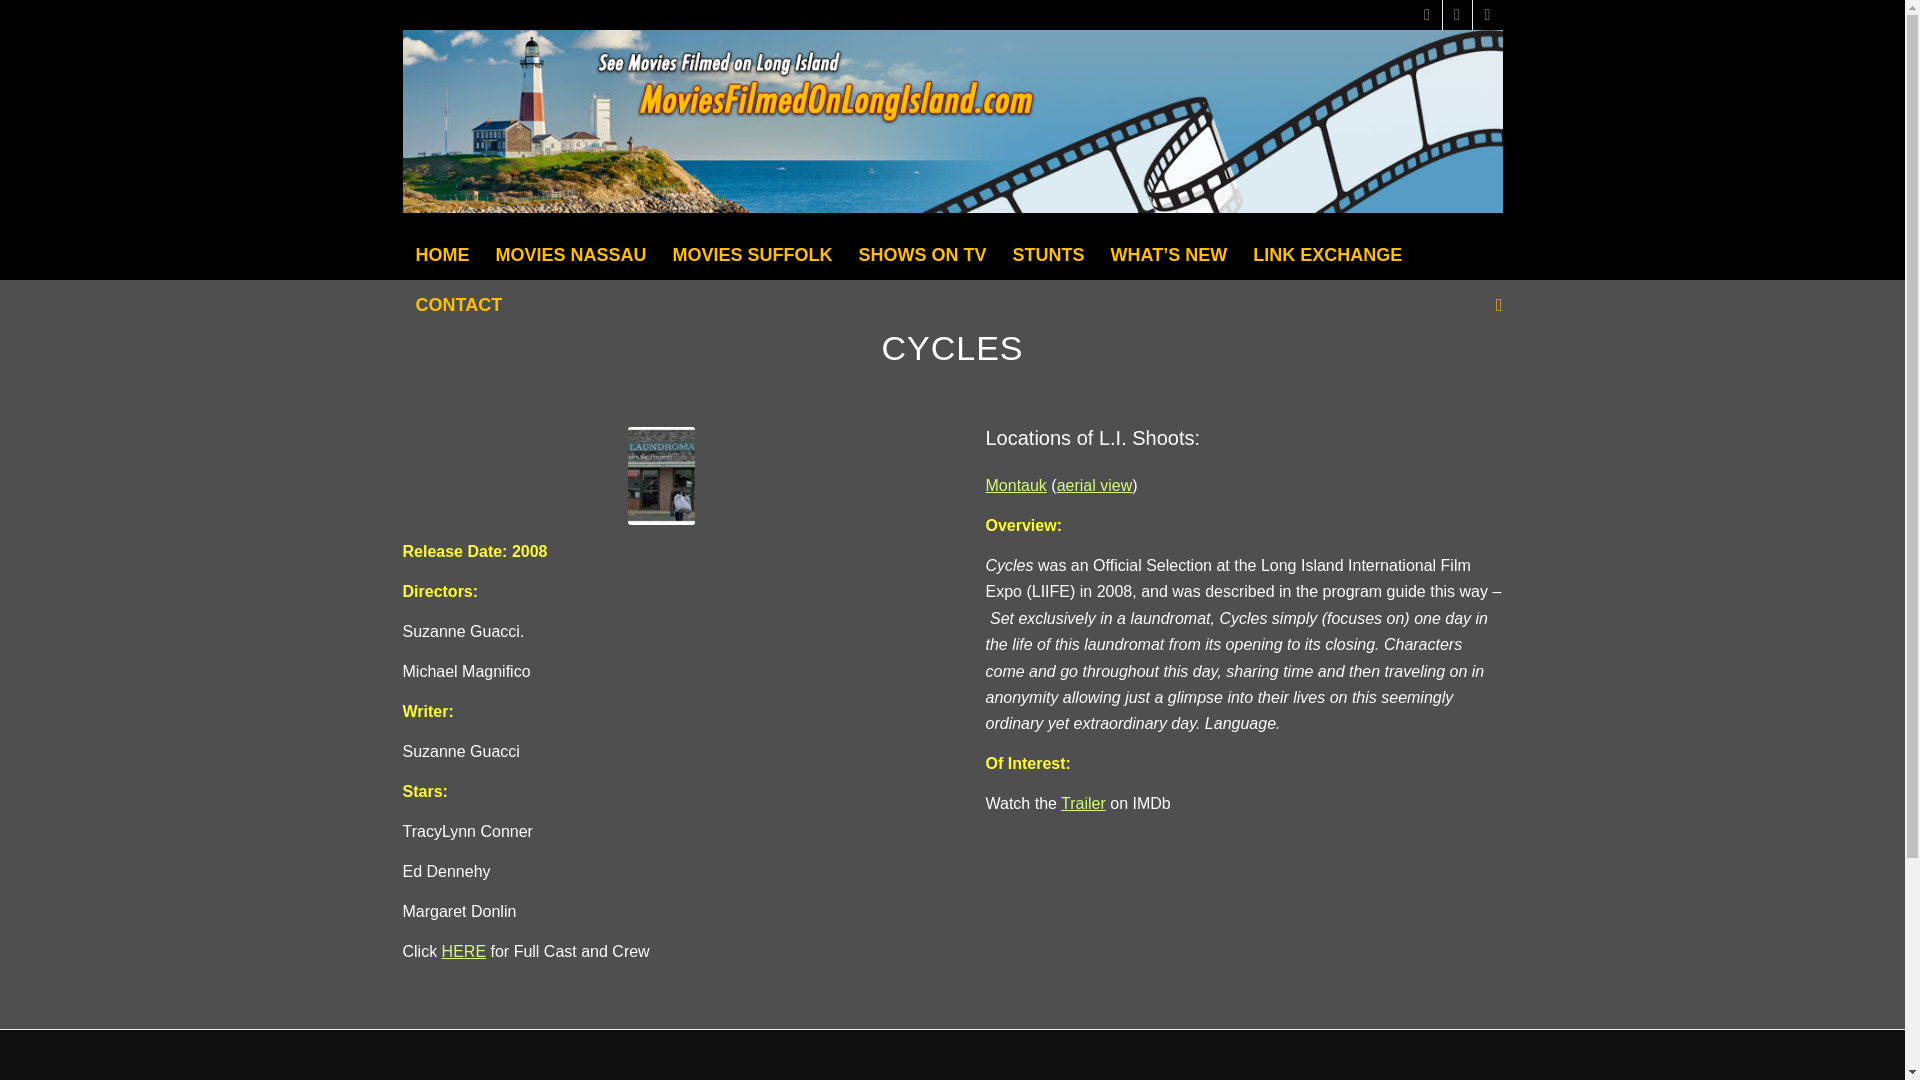 The image size is (1920, 1080). What do you see at coordinates (1049, 254) in the screenshot?
I see `STUNTS` at bounding box center [1049, 254].